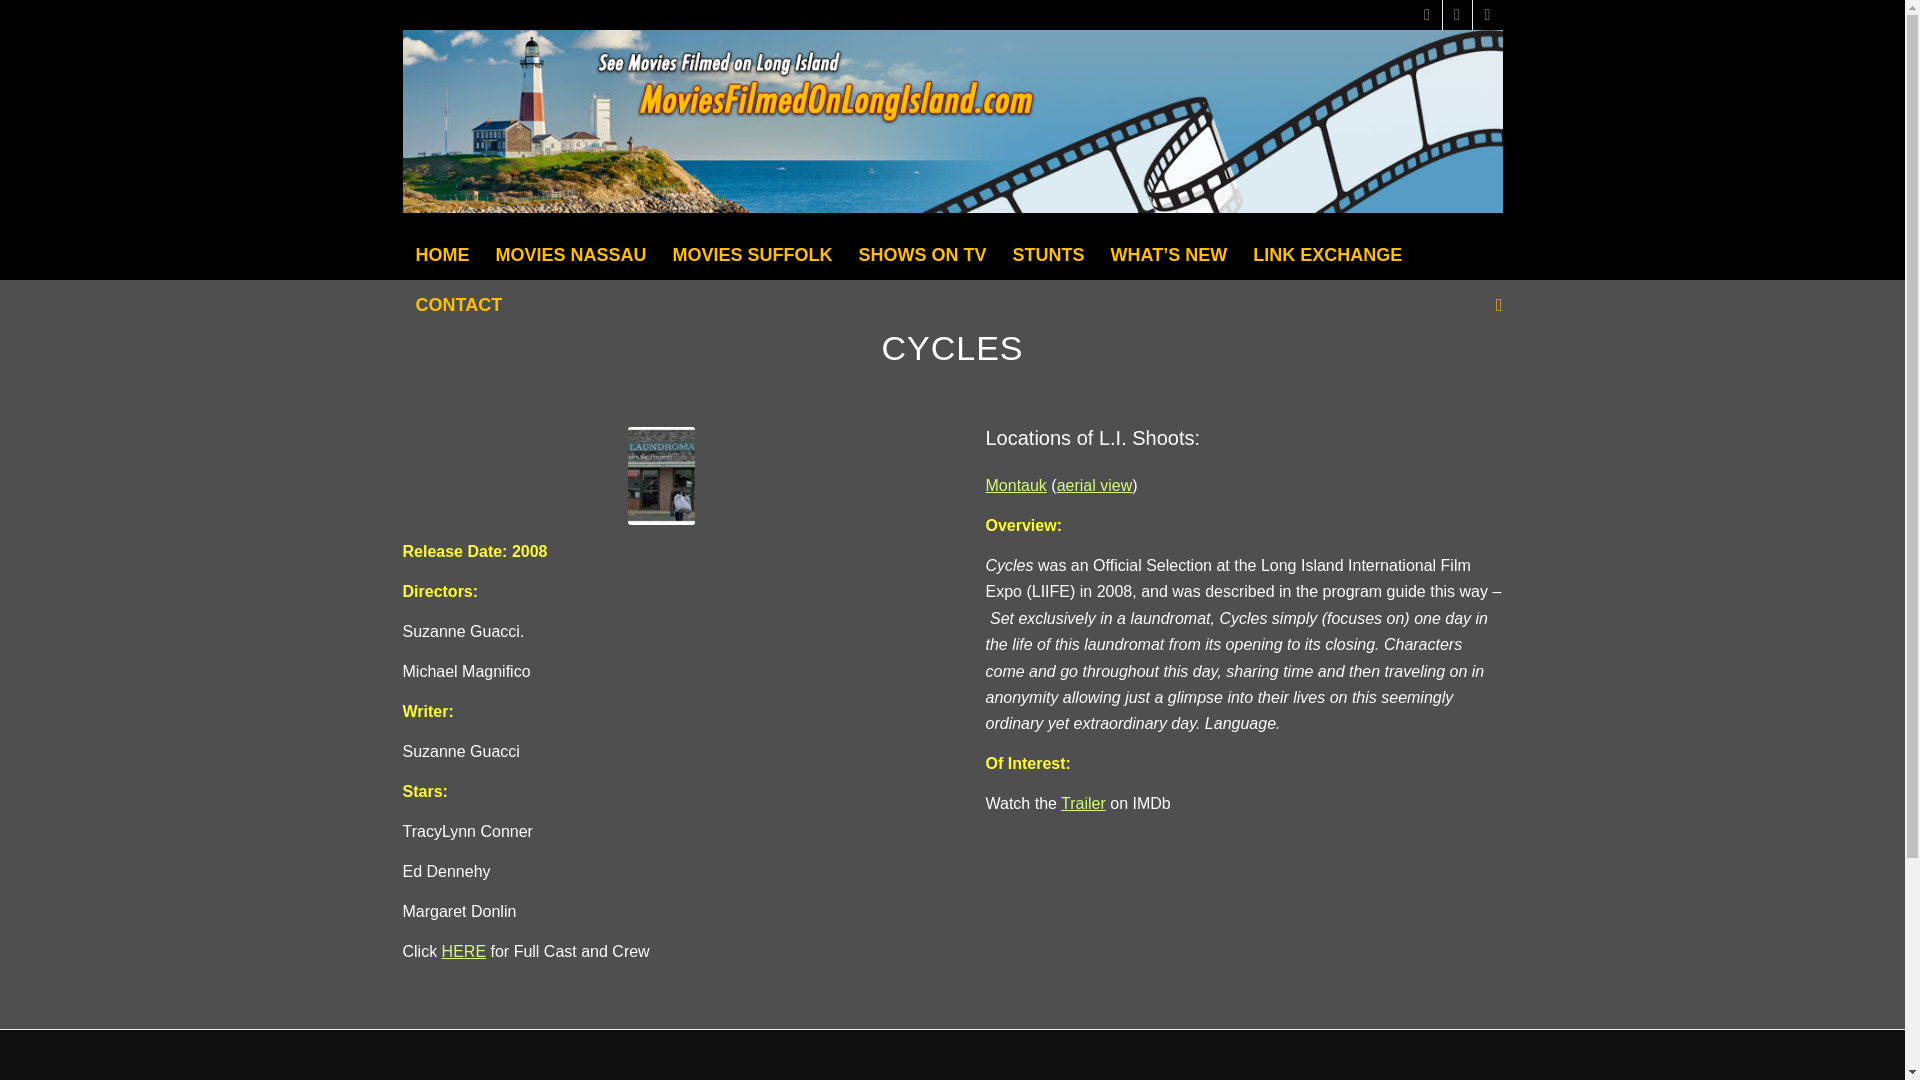 The image size is (1920, 1080). What do you see at coordinates (1049, 254) in the screenshot?
I see `STUNTS` at bounding box center [1049, 254].